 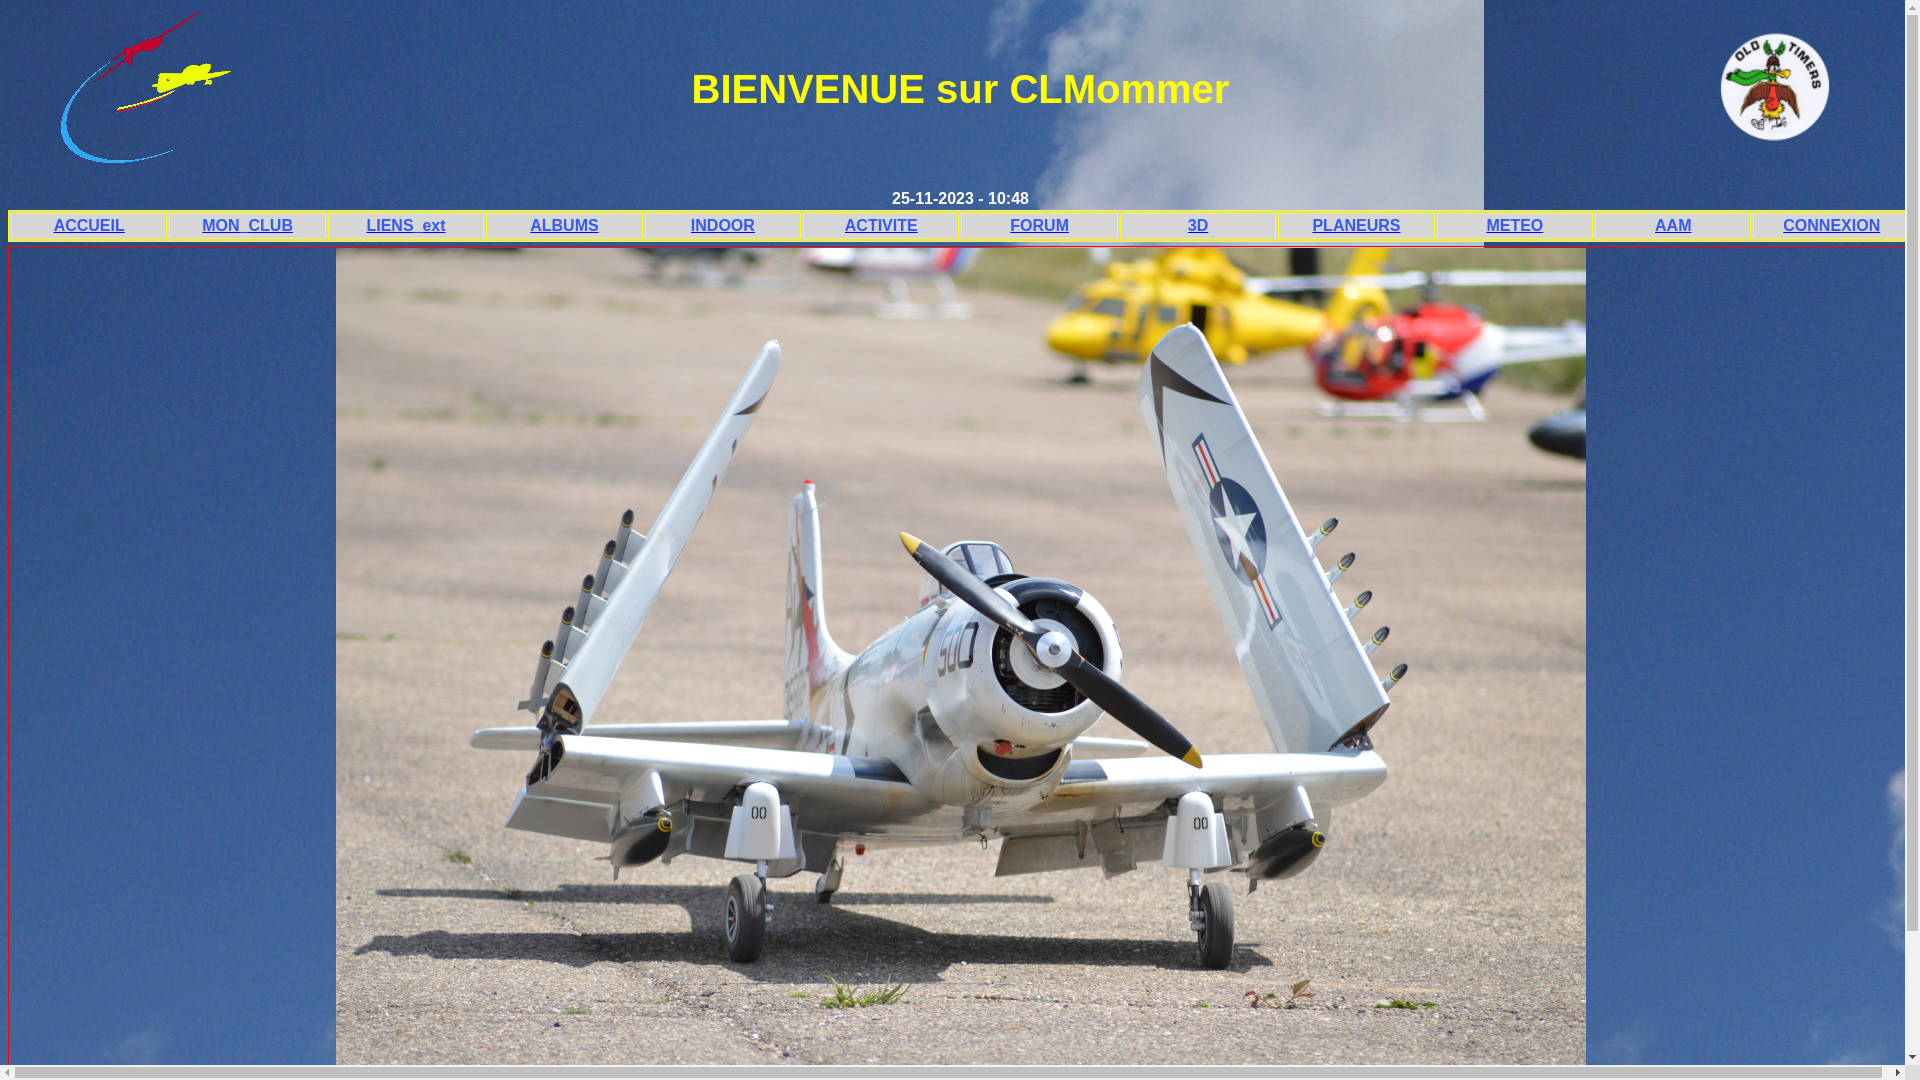 I want to click on LIENS_ext, so click(x=406, y=226).